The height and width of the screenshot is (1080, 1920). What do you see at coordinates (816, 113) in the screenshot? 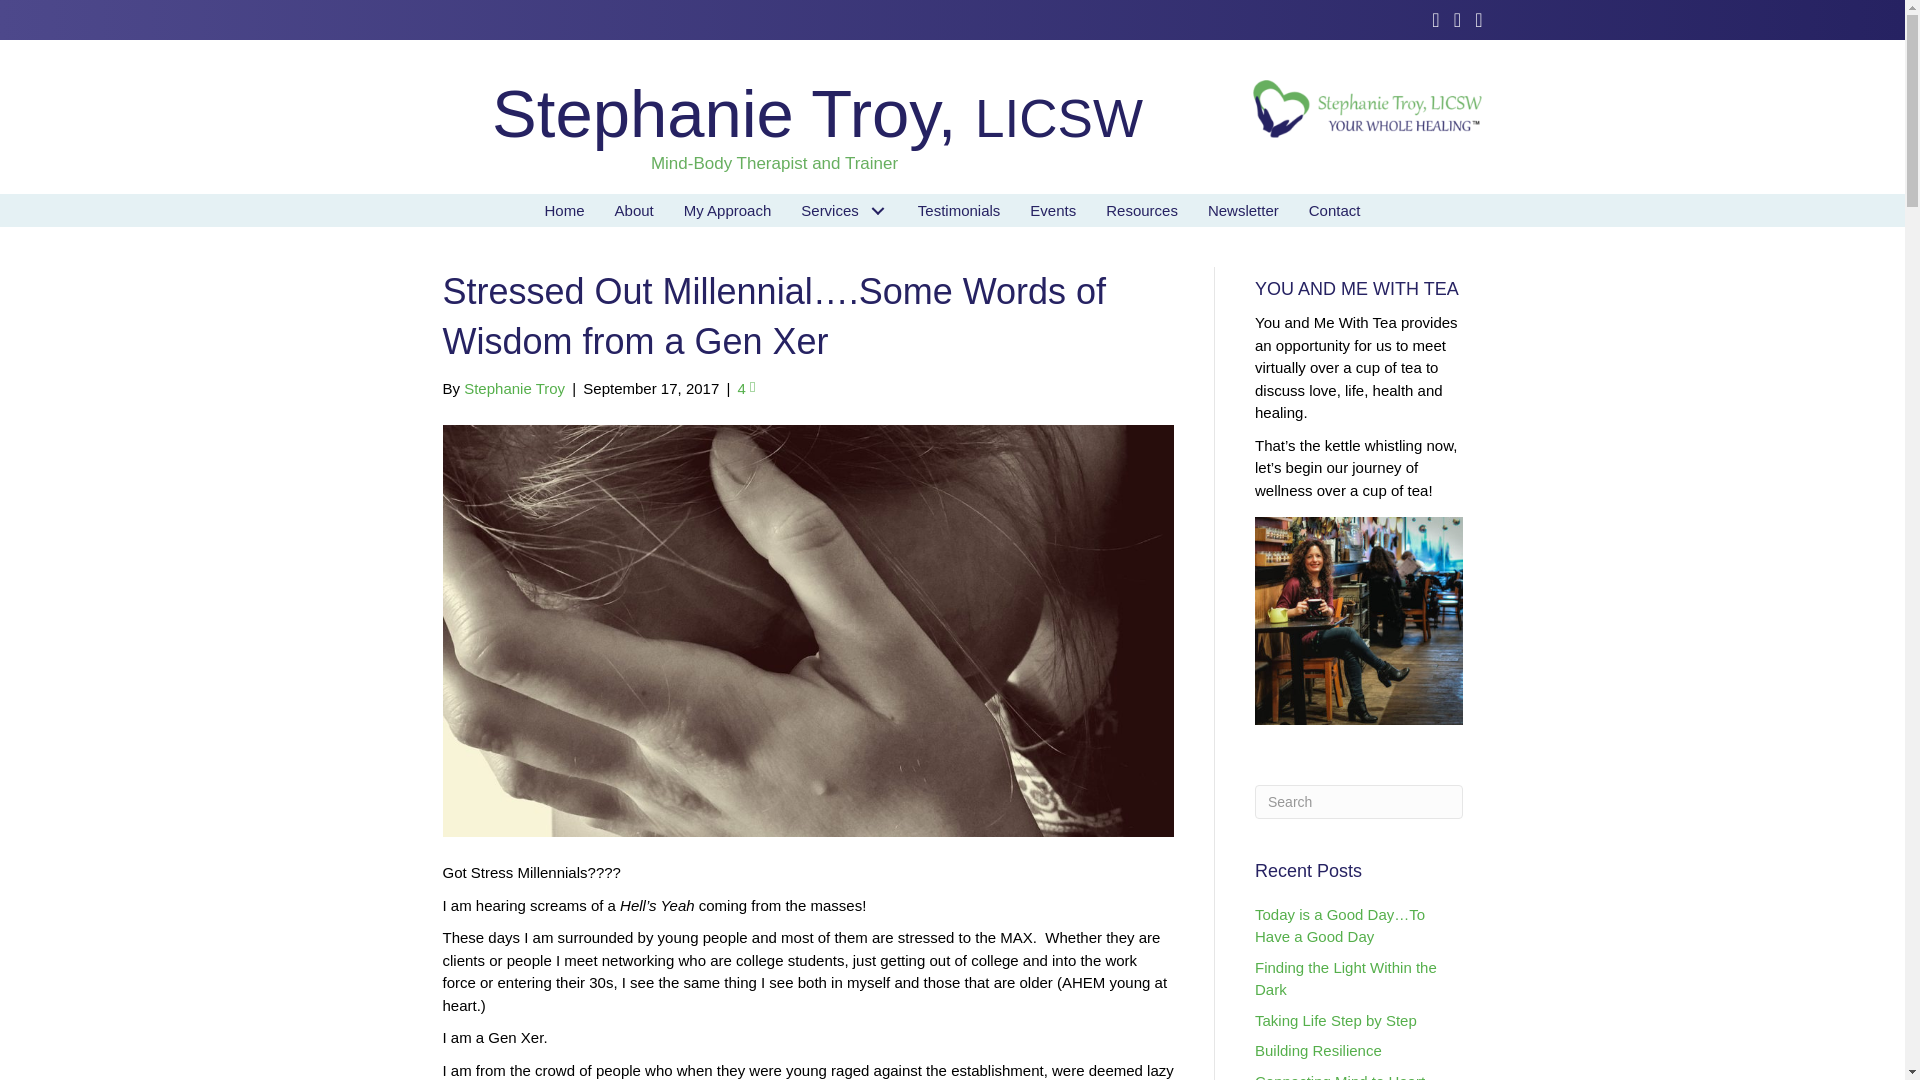
I see `Stephanie Troy, LICSW` at bounding box center [816, 113].